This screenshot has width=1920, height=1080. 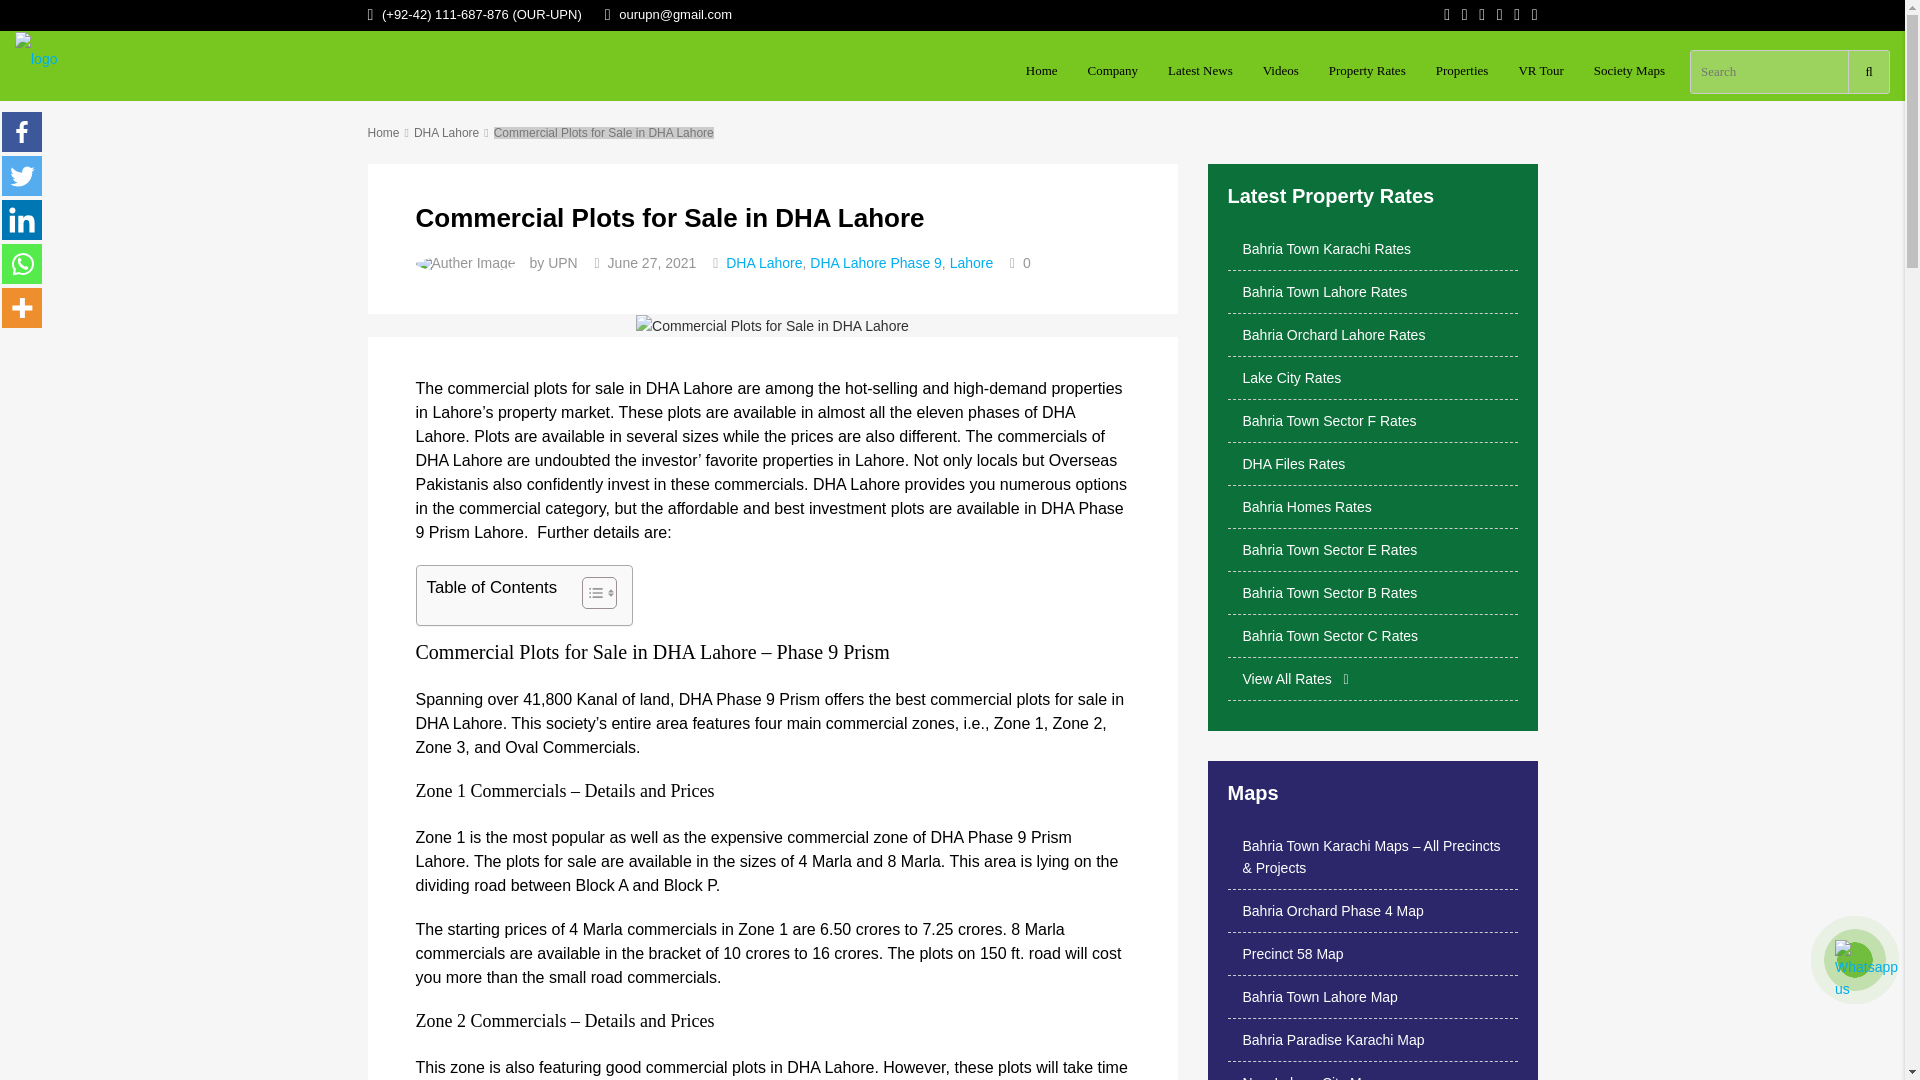 What do you see at coordinates (22, 175) in the screenshot?
I see `Twitter` at bounding box center [22, 175].